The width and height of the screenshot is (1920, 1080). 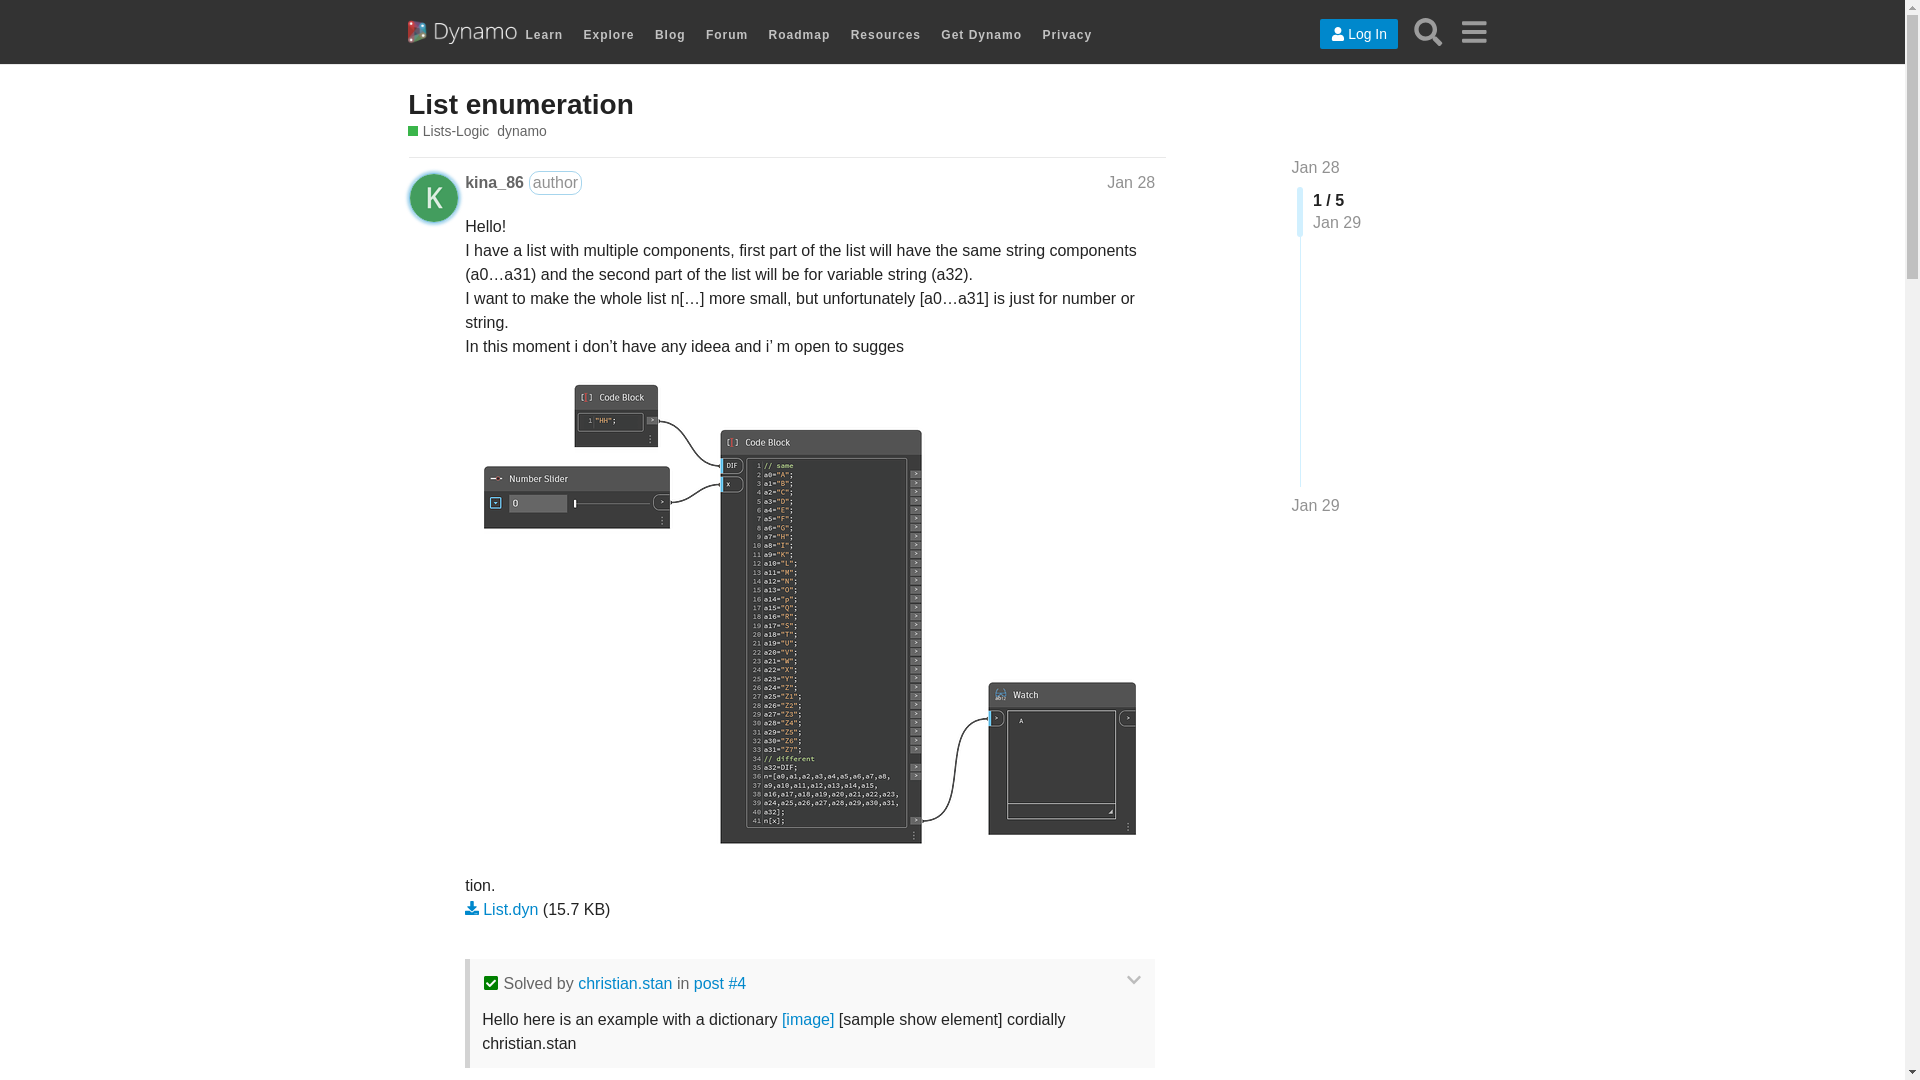 I want to click on Jan 28, so click(x=1316, y=167).